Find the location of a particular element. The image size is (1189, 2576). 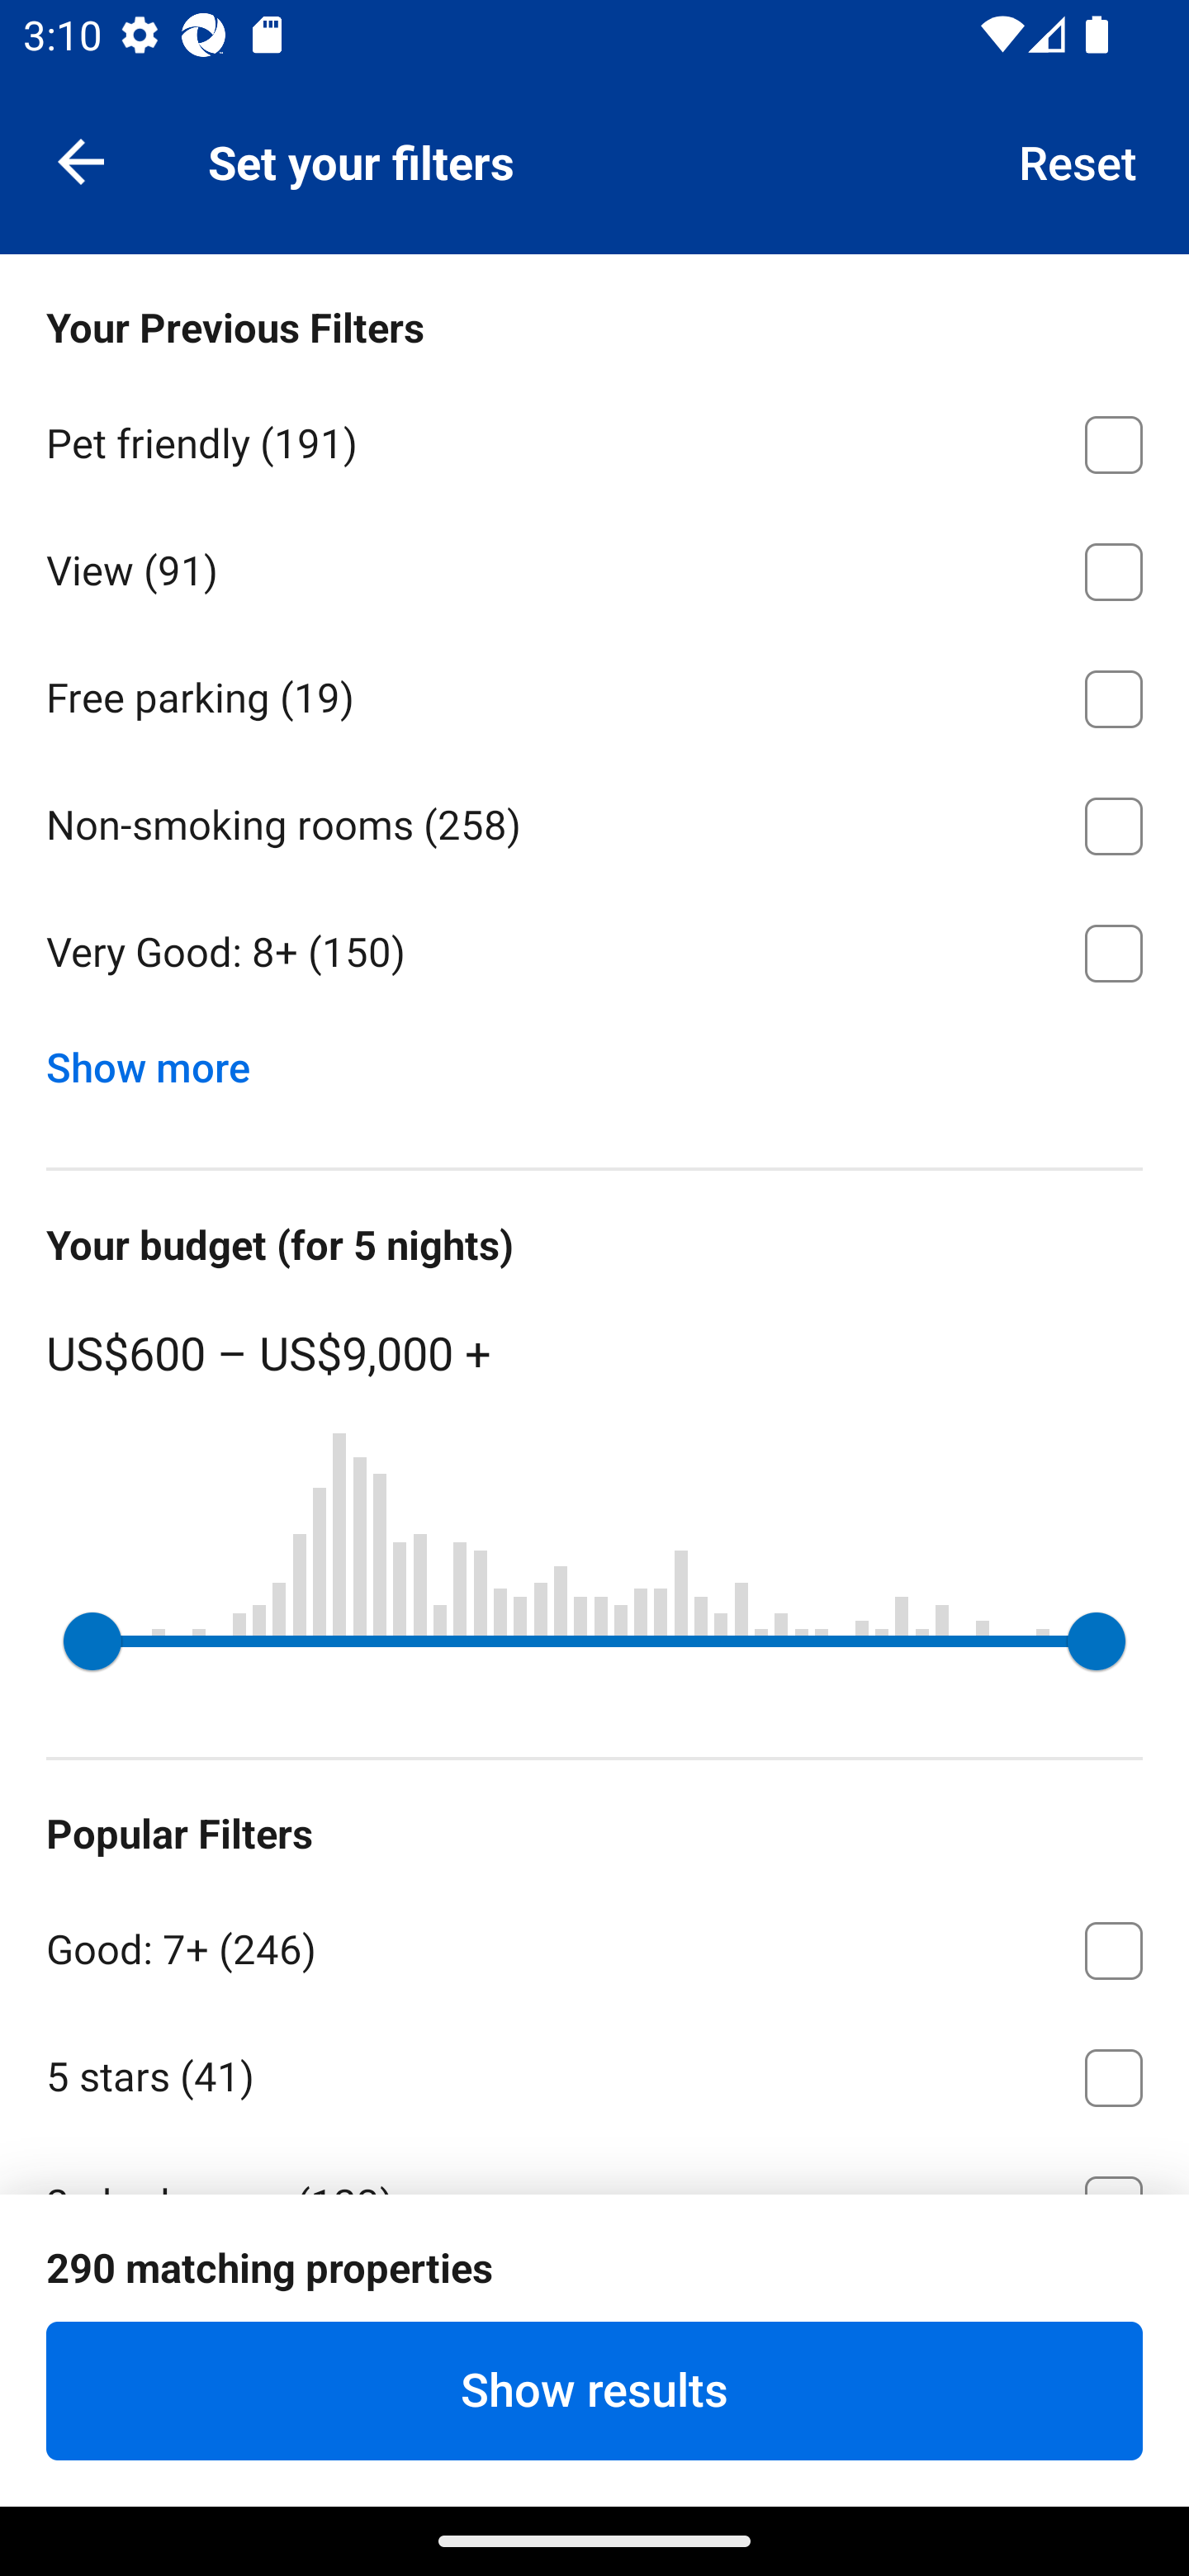

Pet friendly ⁦(191) is located at coordinates (594, 439).